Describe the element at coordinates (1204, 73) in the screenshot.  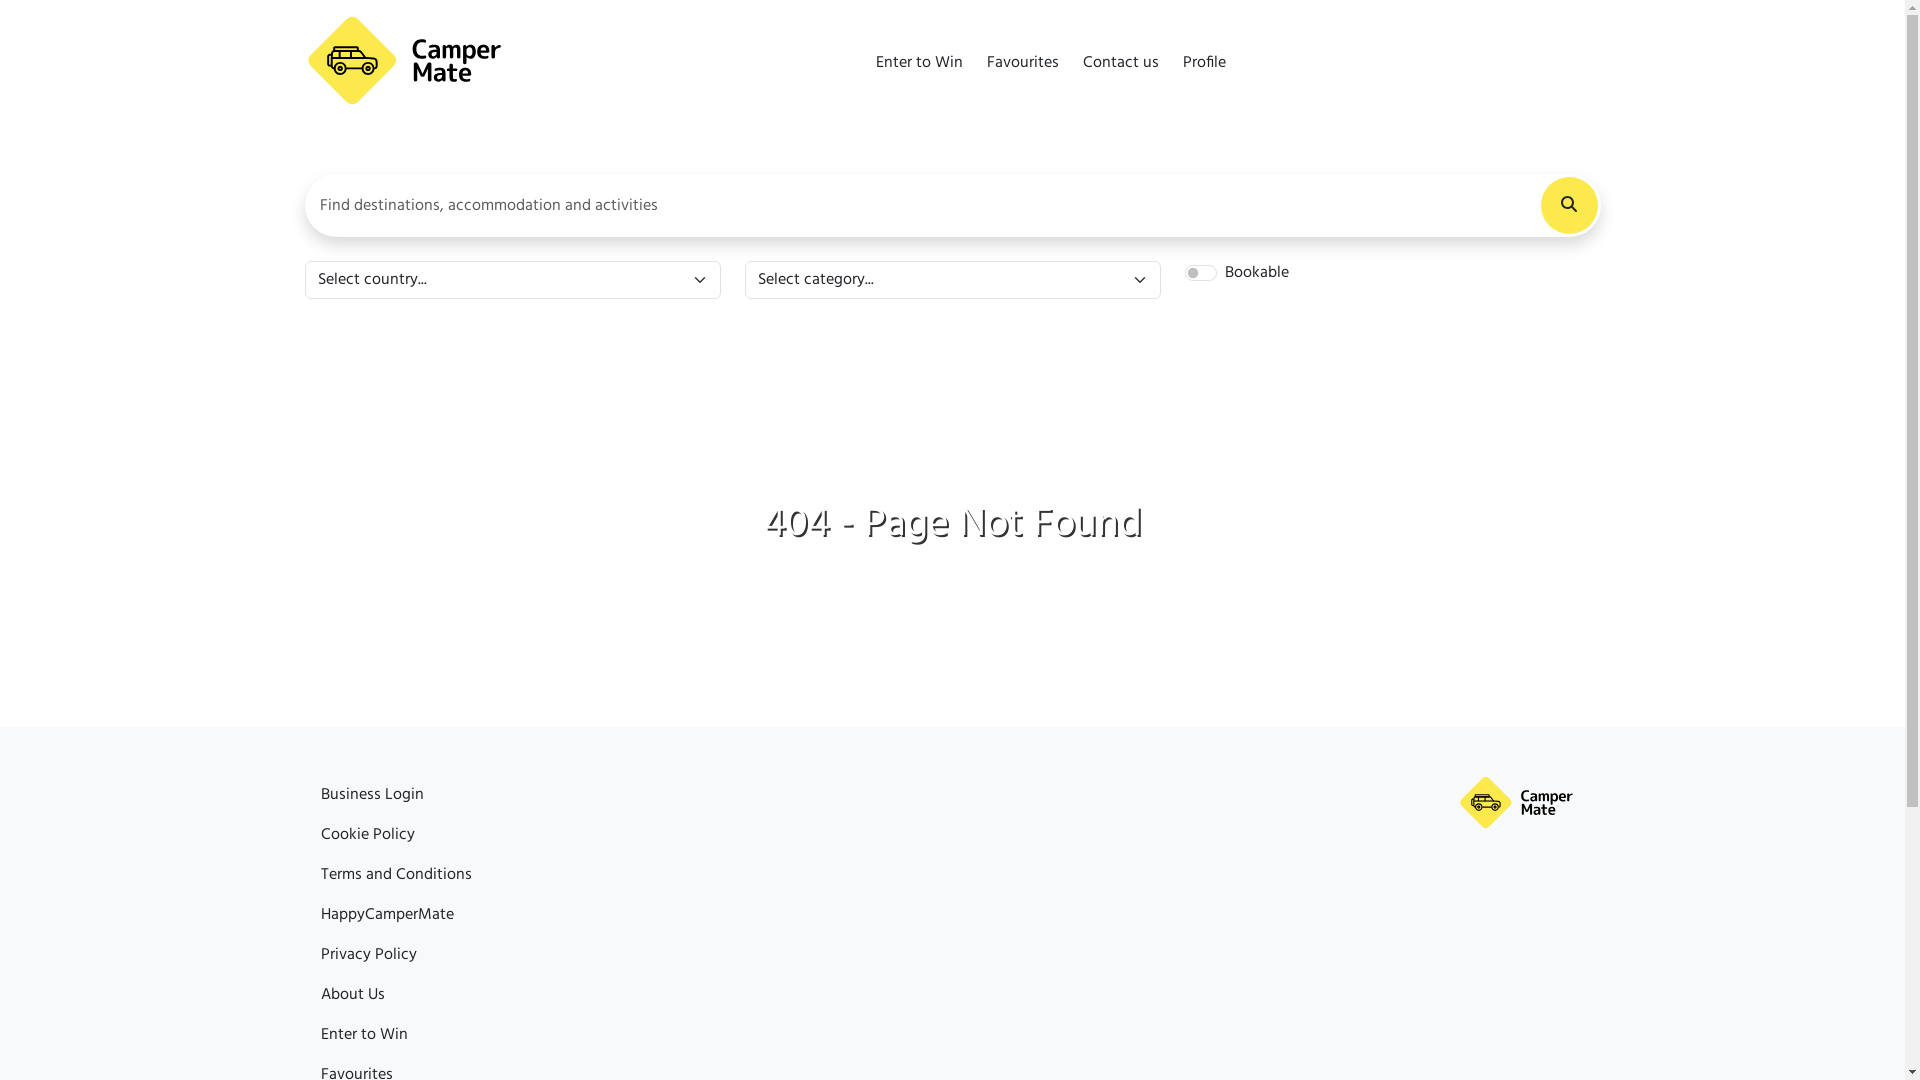
I see `Profile` at that location.